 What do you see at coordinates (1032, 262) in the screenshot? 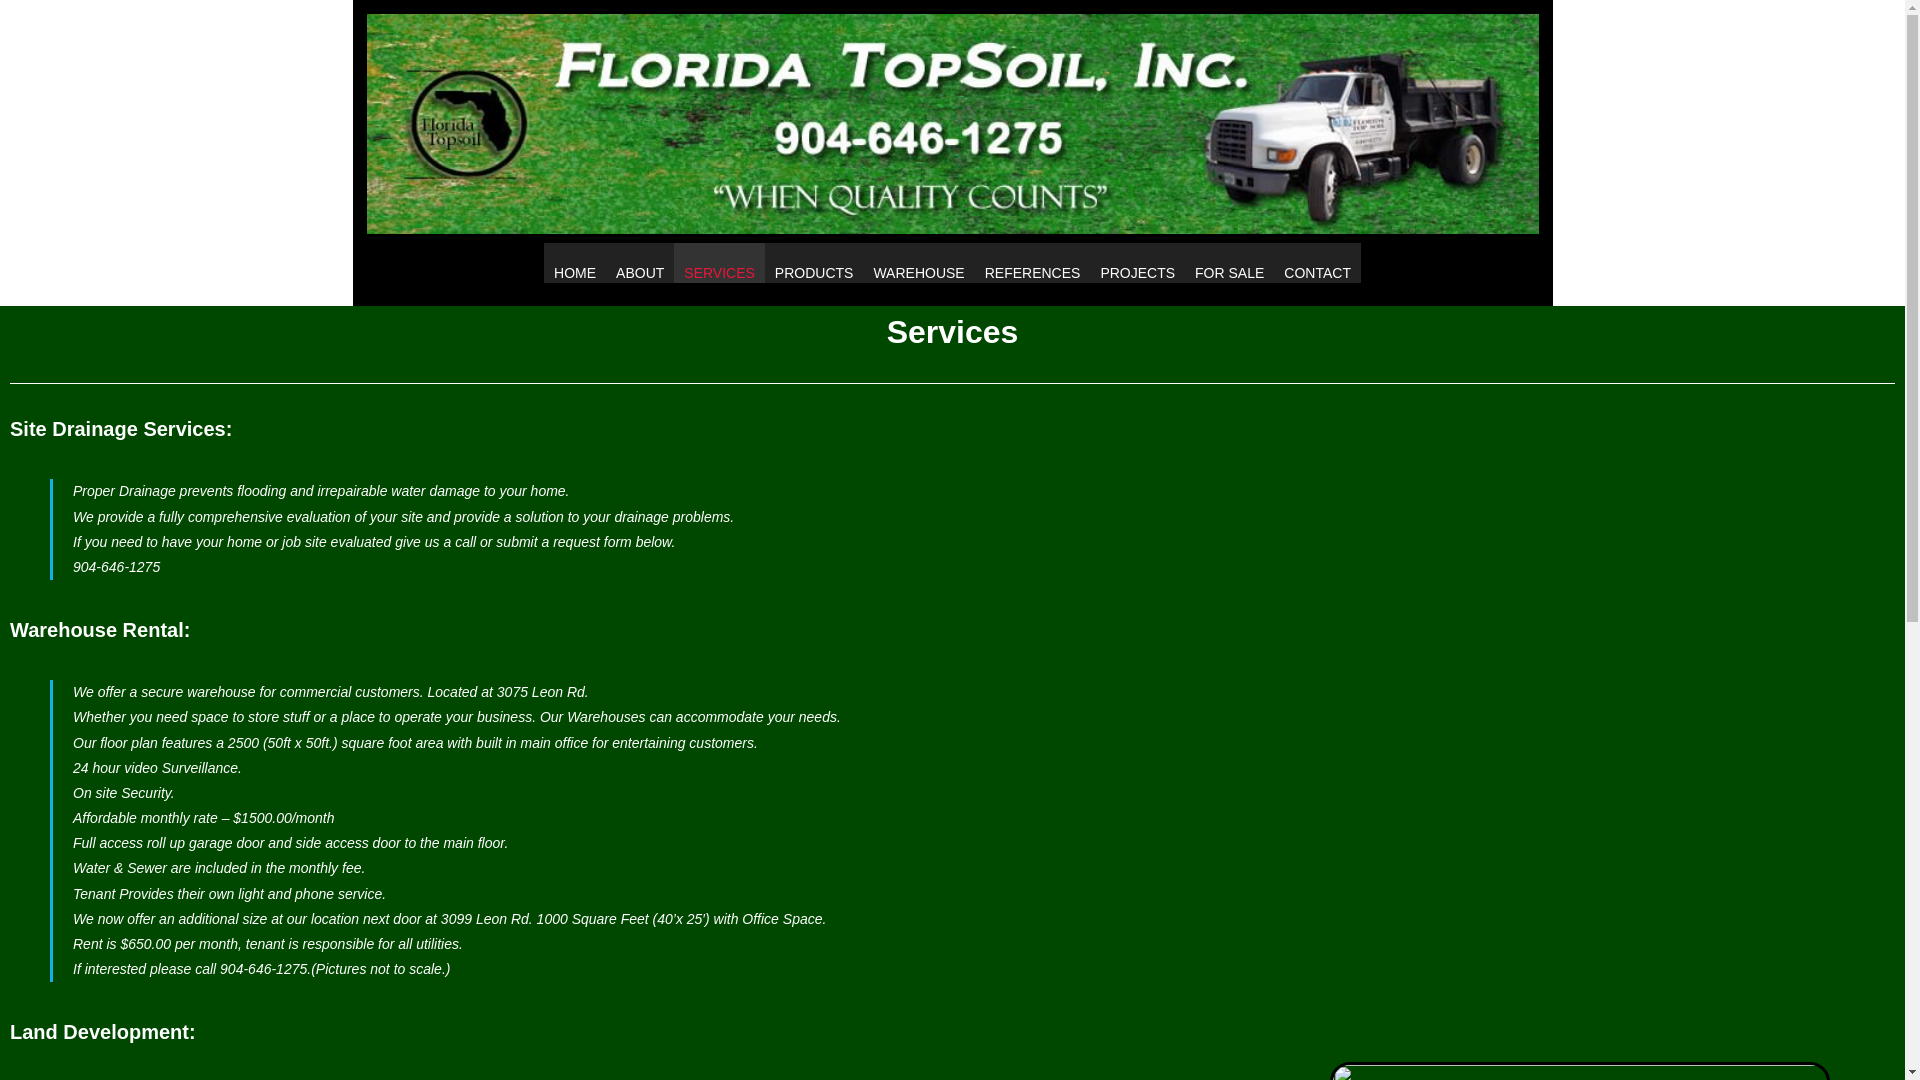
I see `REFERENCES` at bounding box center [1032, 262].